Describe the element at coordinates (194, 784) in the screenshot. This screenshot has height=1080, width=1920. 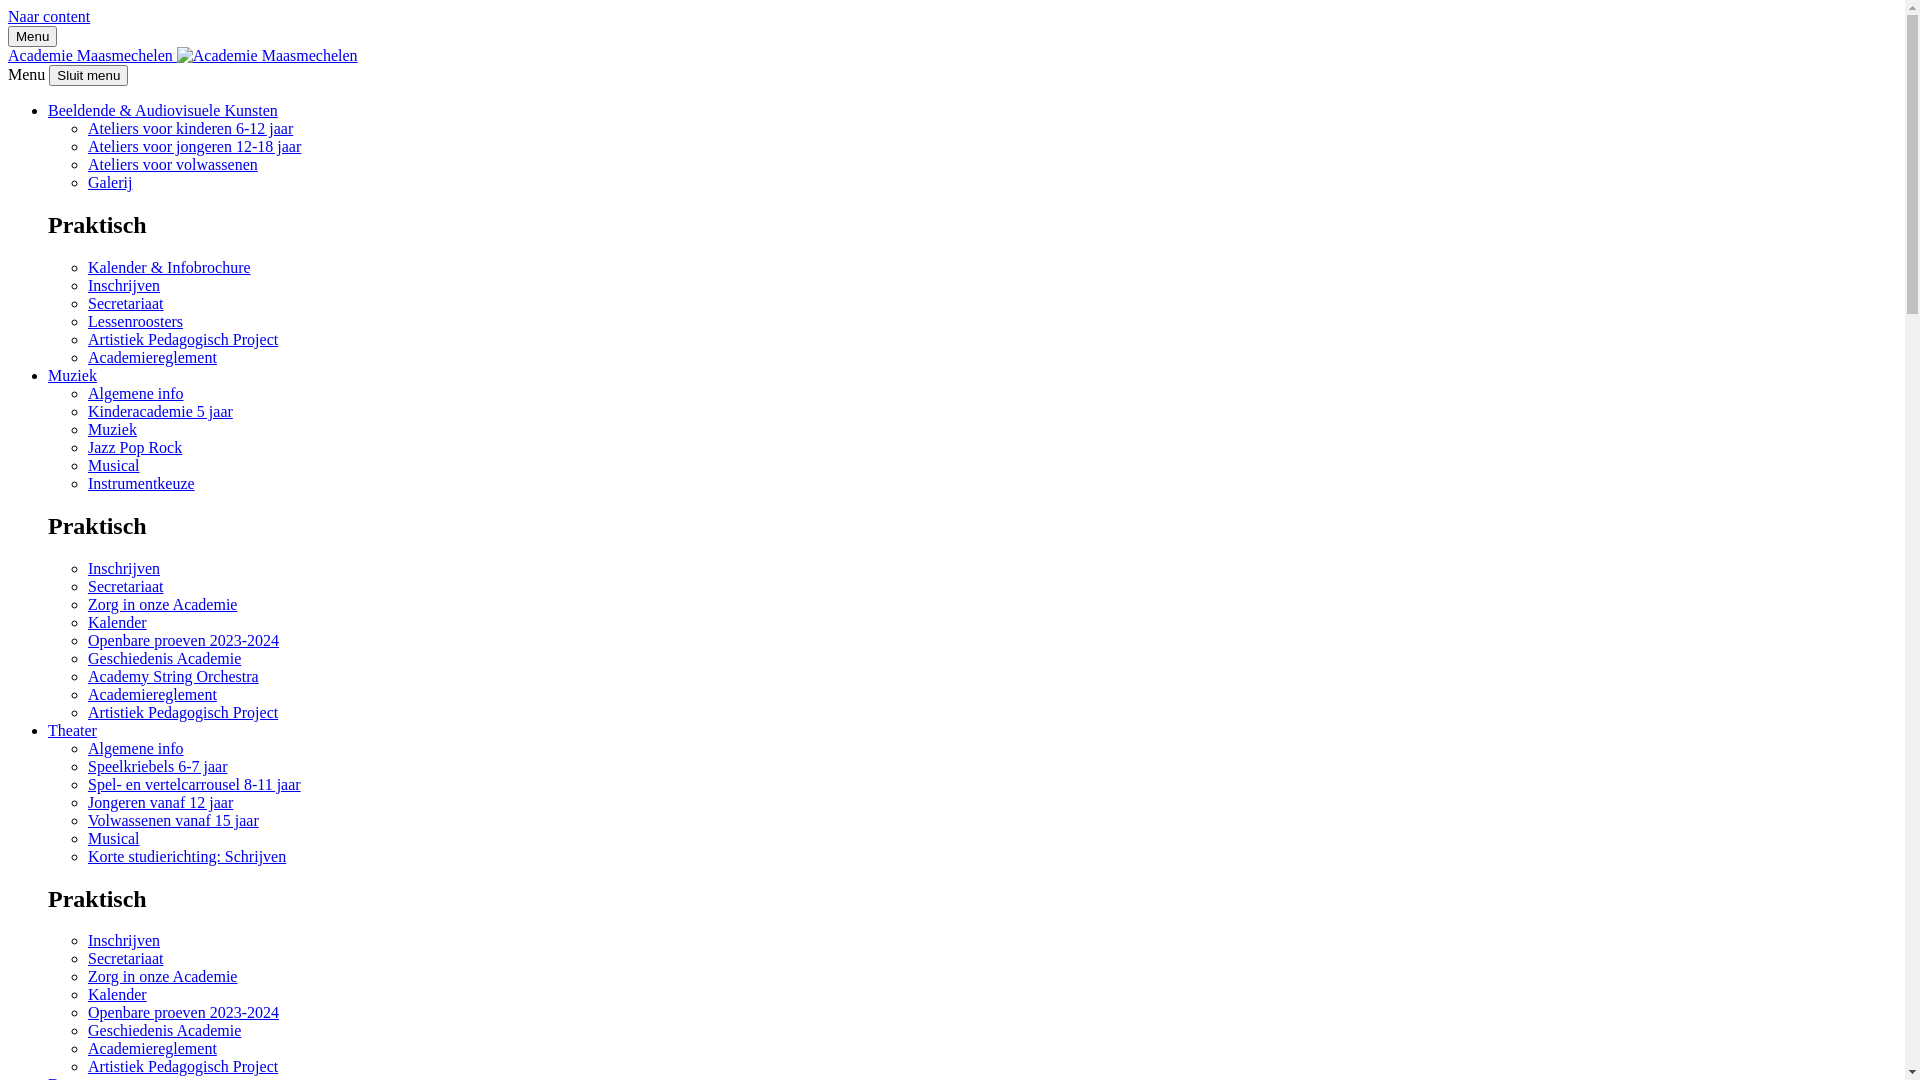
I see `Spel- en vertelcarrousel 8-11 jaar` at that location.